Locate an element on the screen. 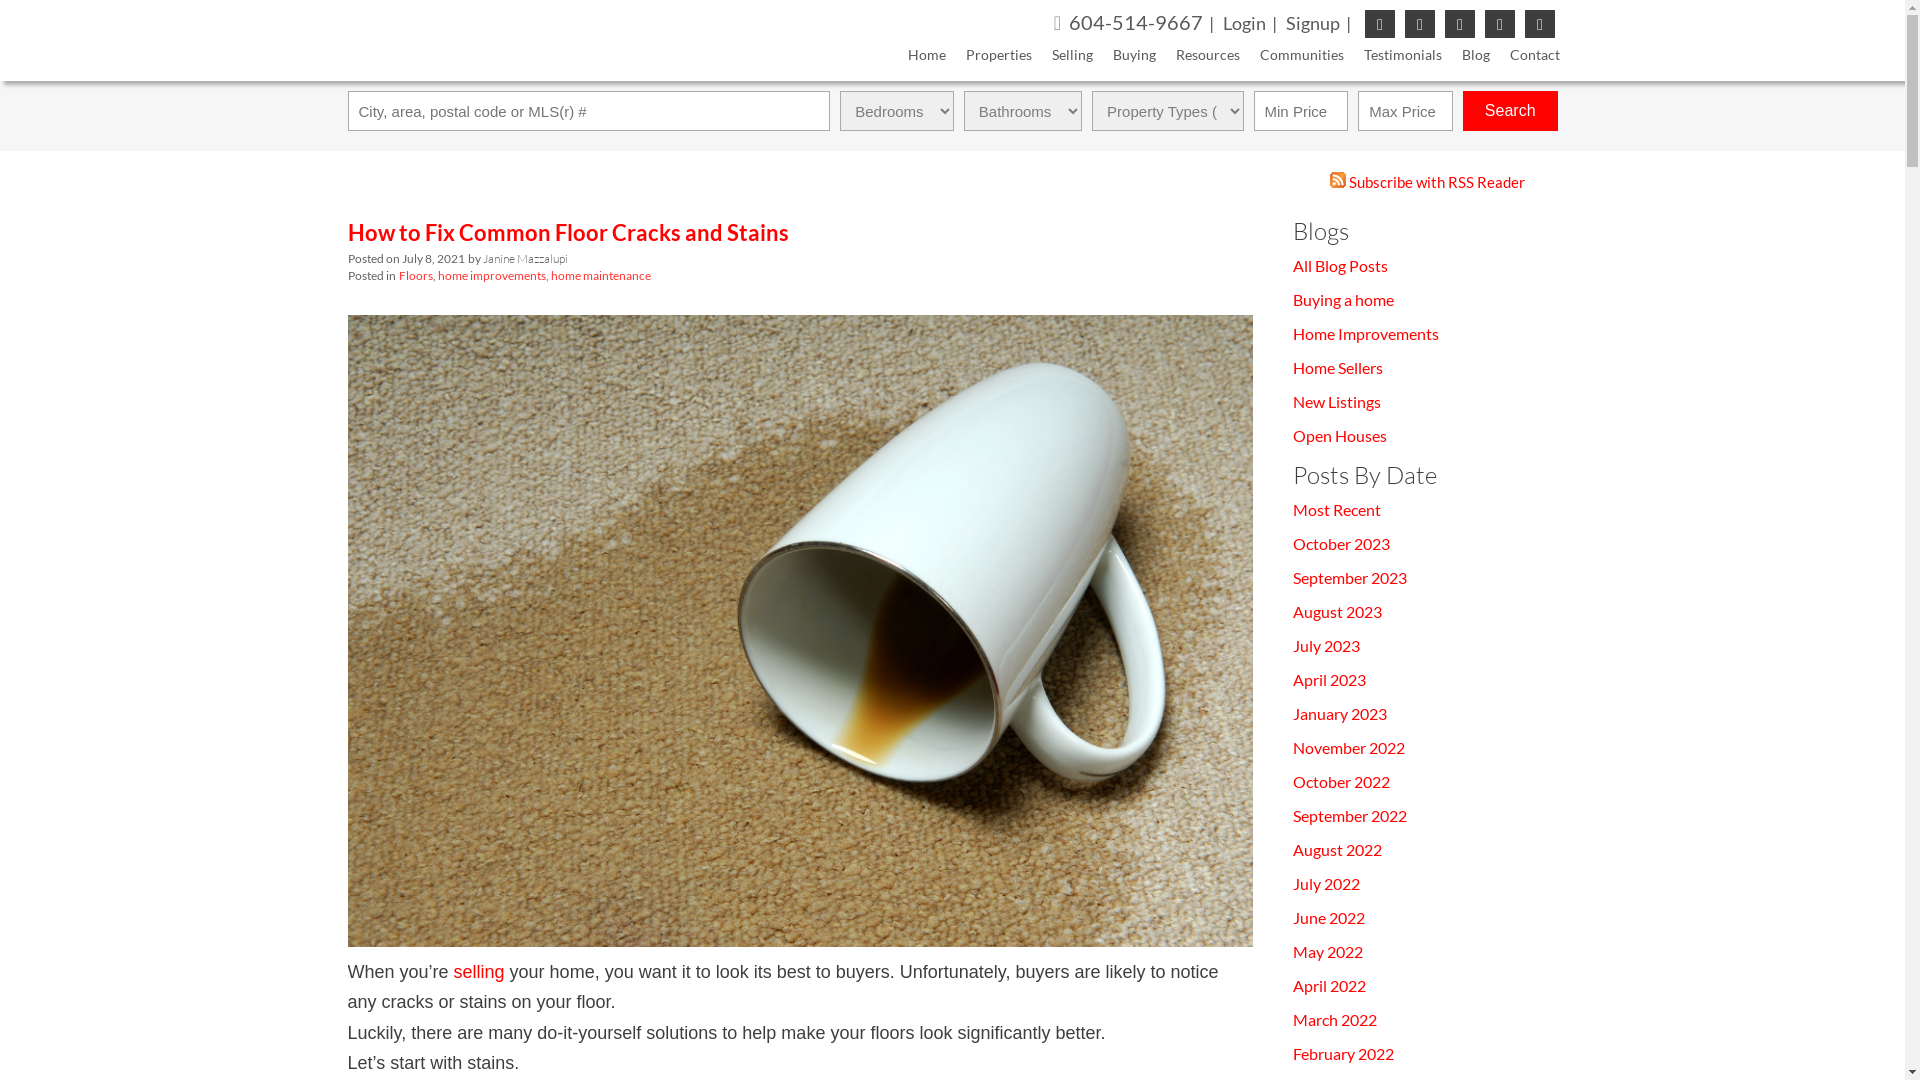  Blog is located at coordinates (1466, 58).